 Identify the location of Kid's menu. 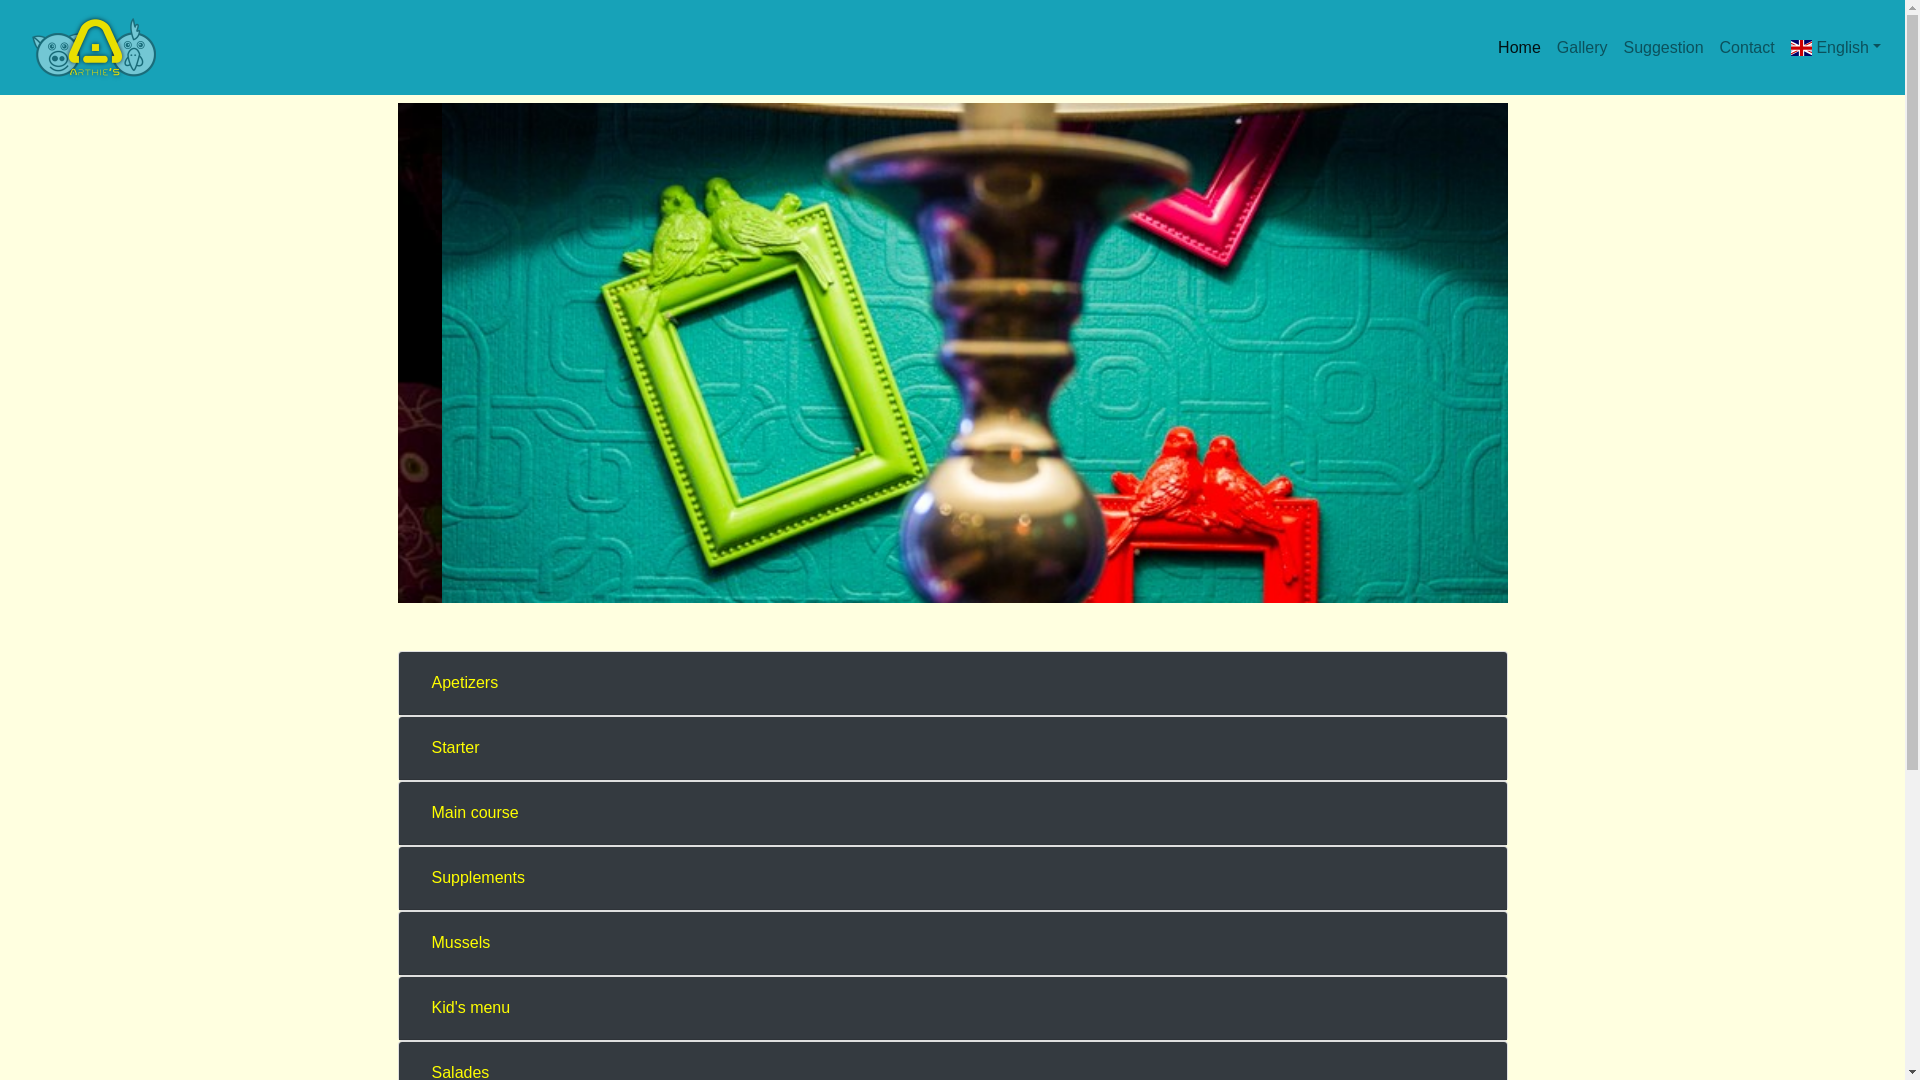
(470, 1008).